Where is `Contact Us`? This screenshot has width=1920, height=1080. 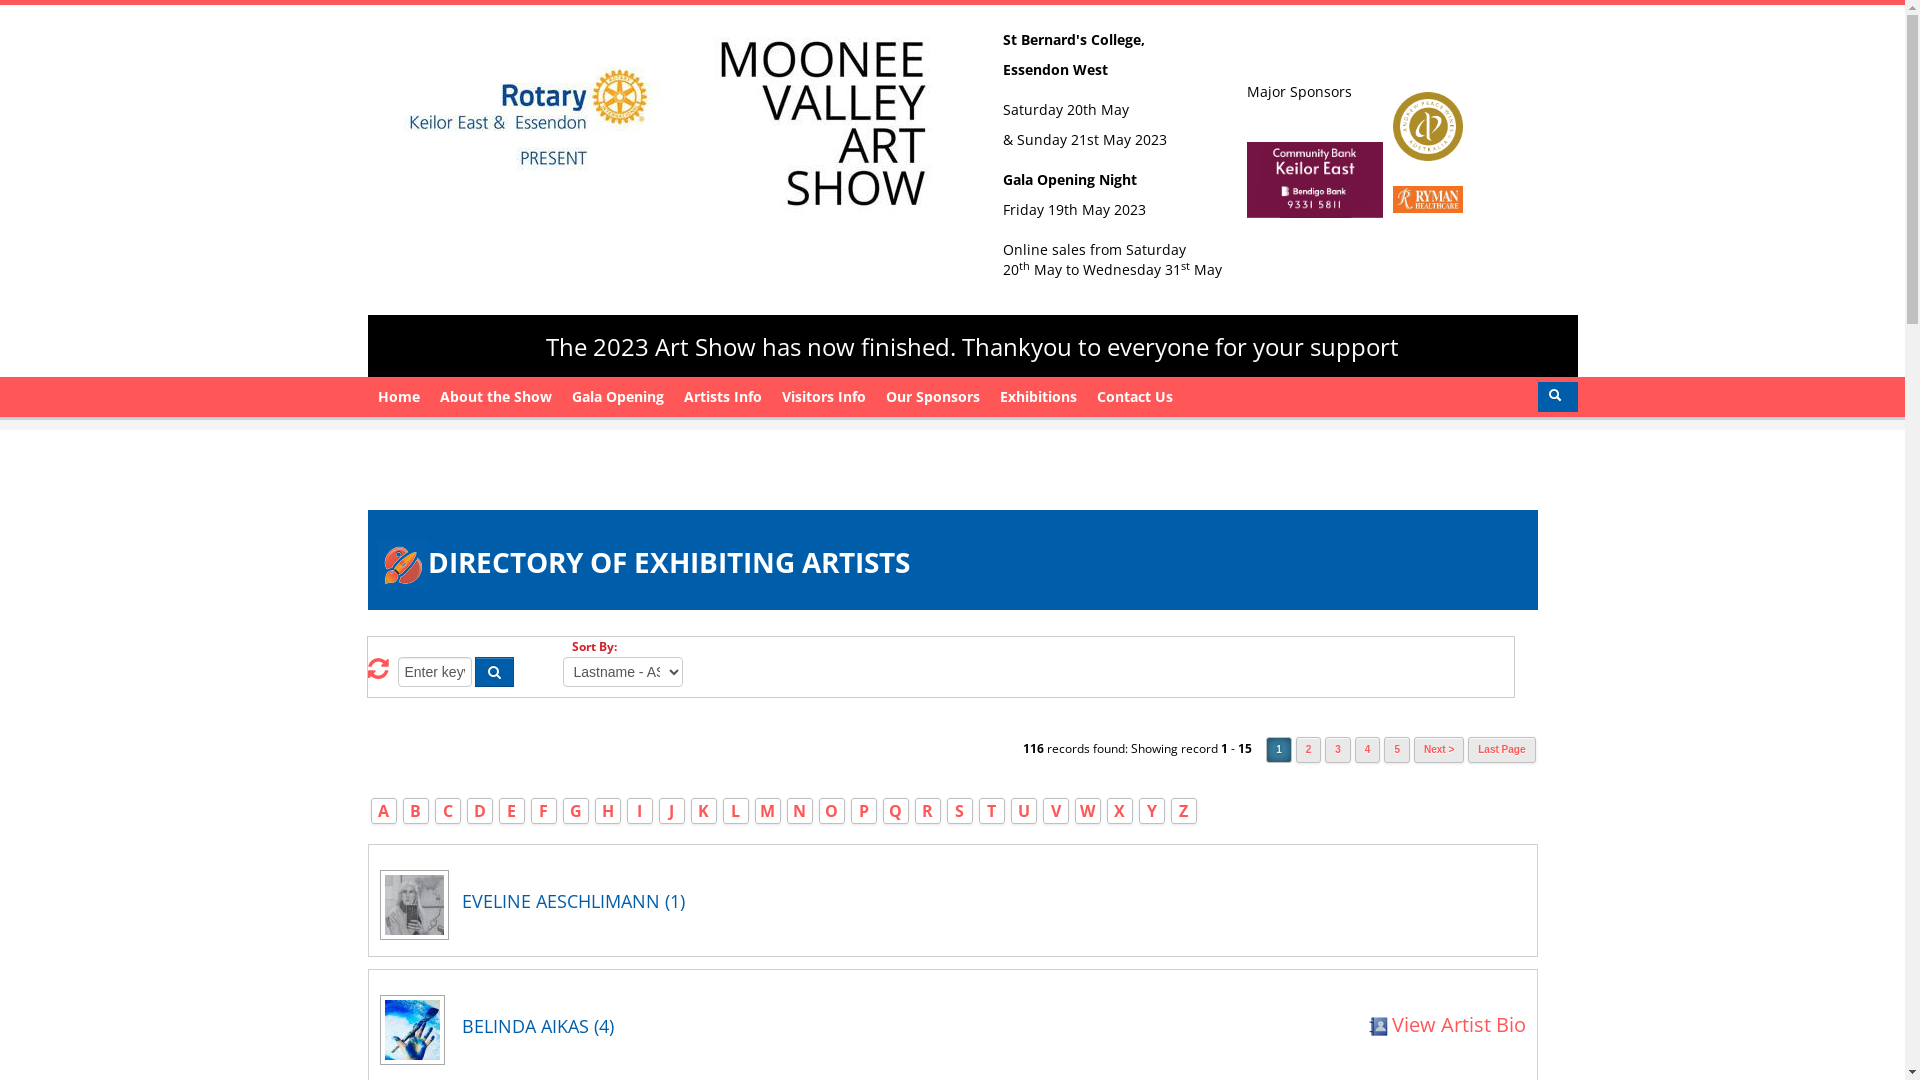
Contact Us is located at coordinates (1134, 397).